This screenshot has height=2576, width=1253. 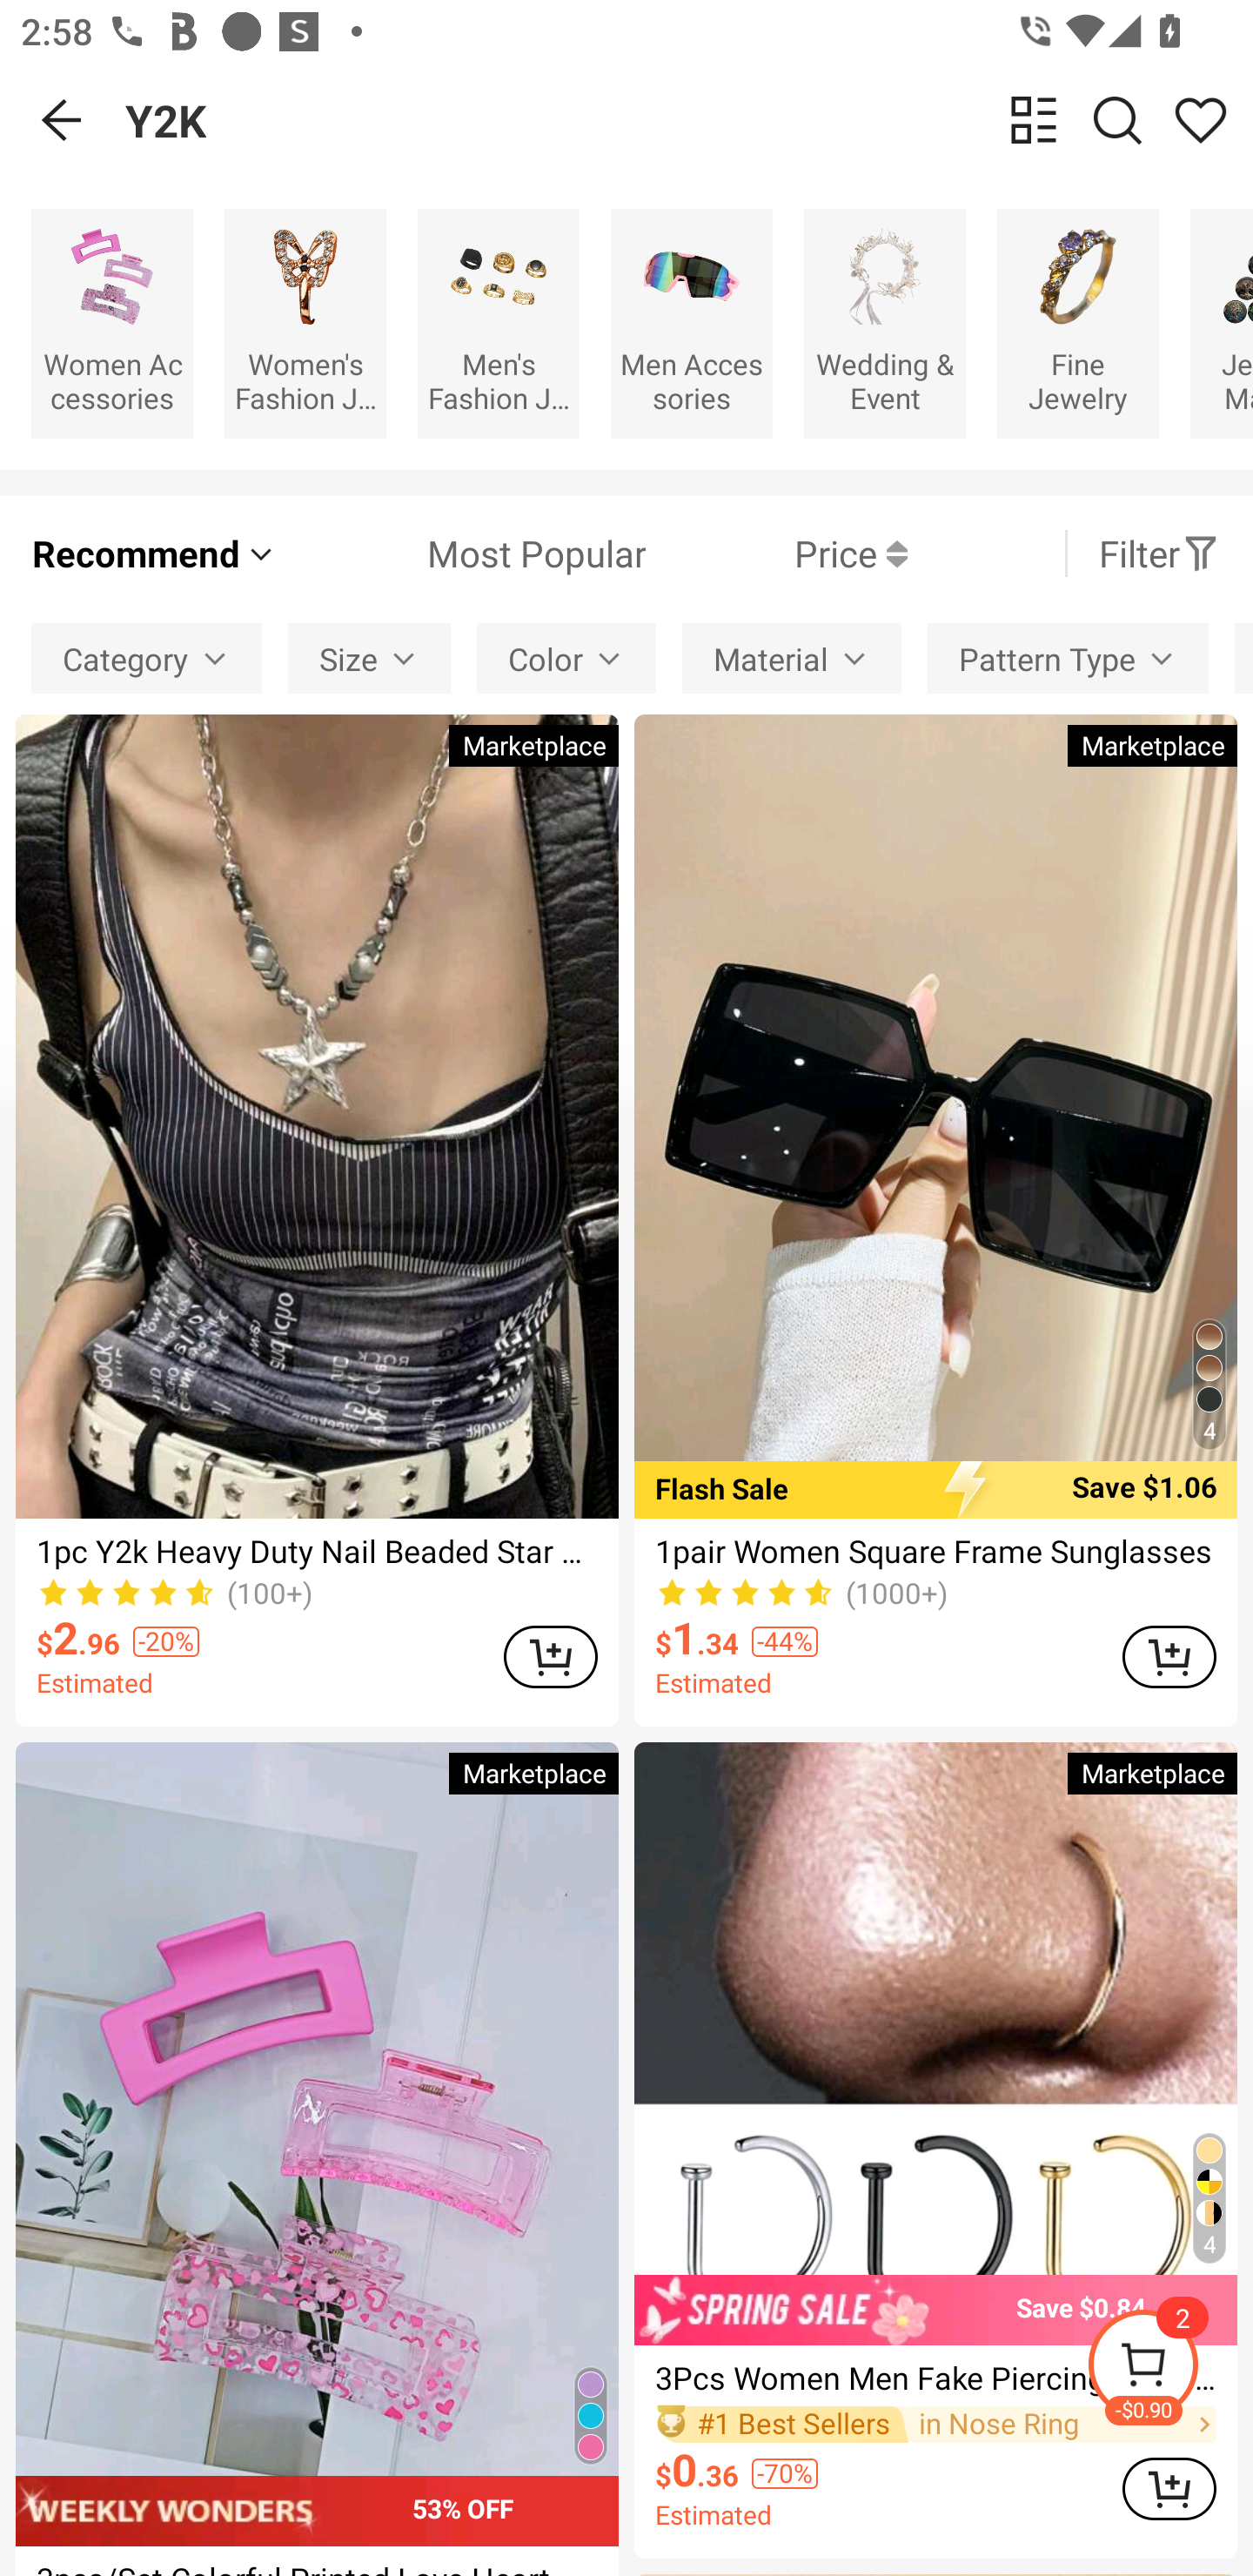 What do you see at coordinates (498, 323) in the screenshot?
I see `Men's Fashion Jewelry` at bounding box center [498, 323].